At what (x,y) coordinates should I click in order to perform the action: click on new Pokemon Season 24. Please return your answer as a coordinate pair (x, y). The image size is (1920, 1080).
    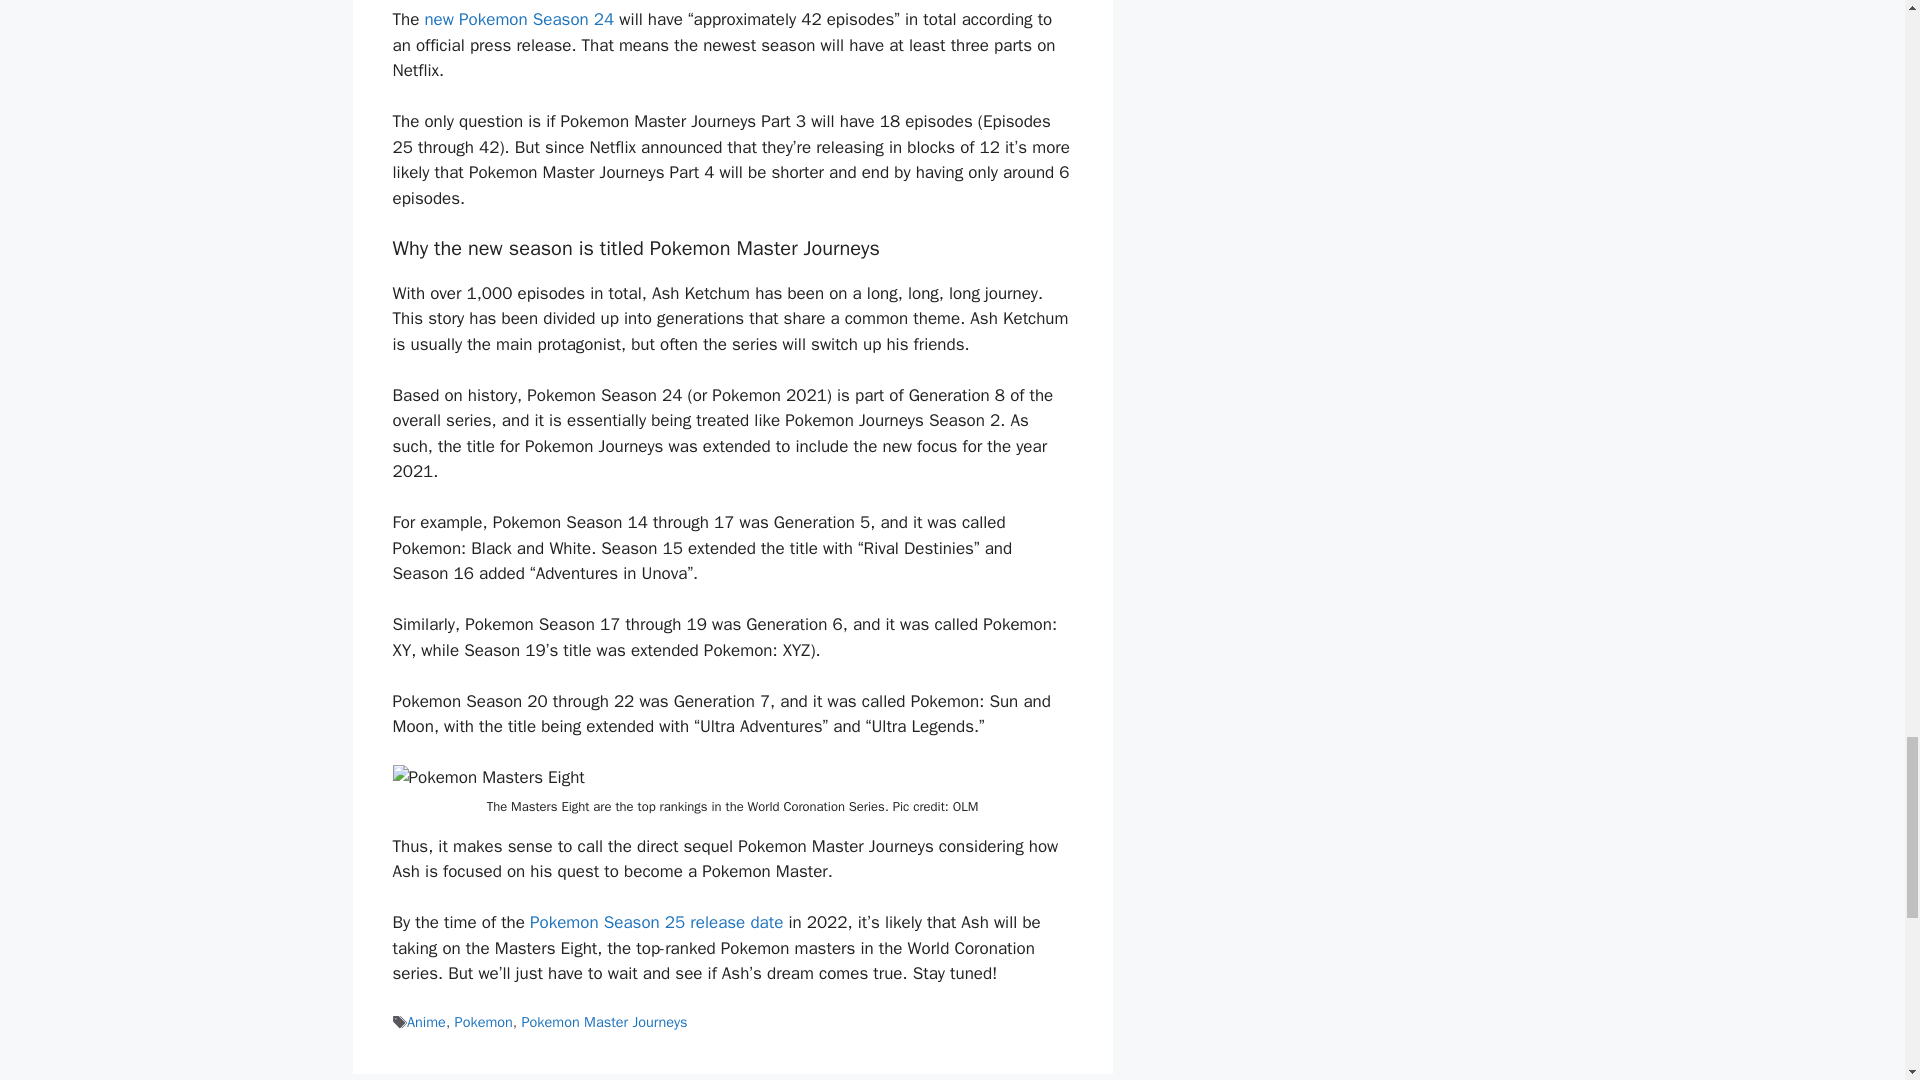
    Looking at the image, I should click on (519, 19).